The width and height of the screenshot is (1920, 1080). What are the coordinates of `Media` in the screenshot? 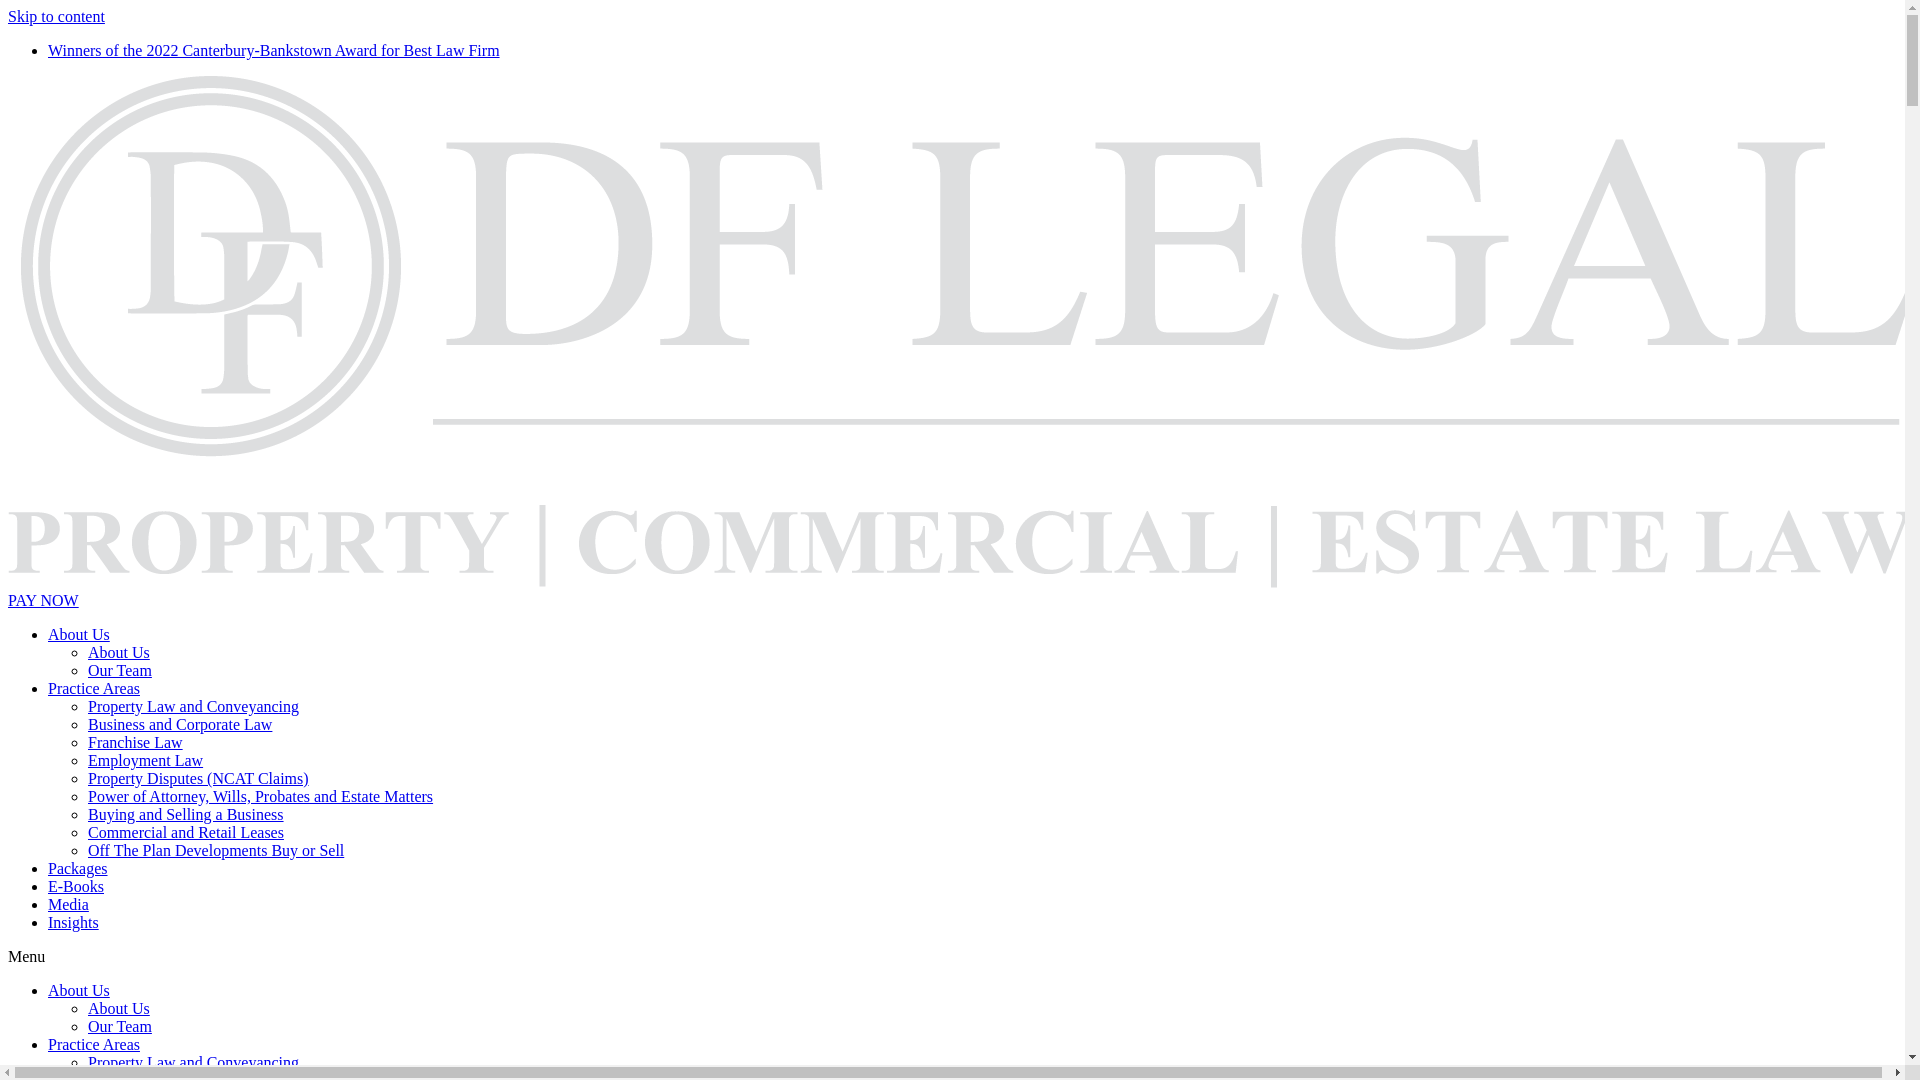 It's located at (68, 904).